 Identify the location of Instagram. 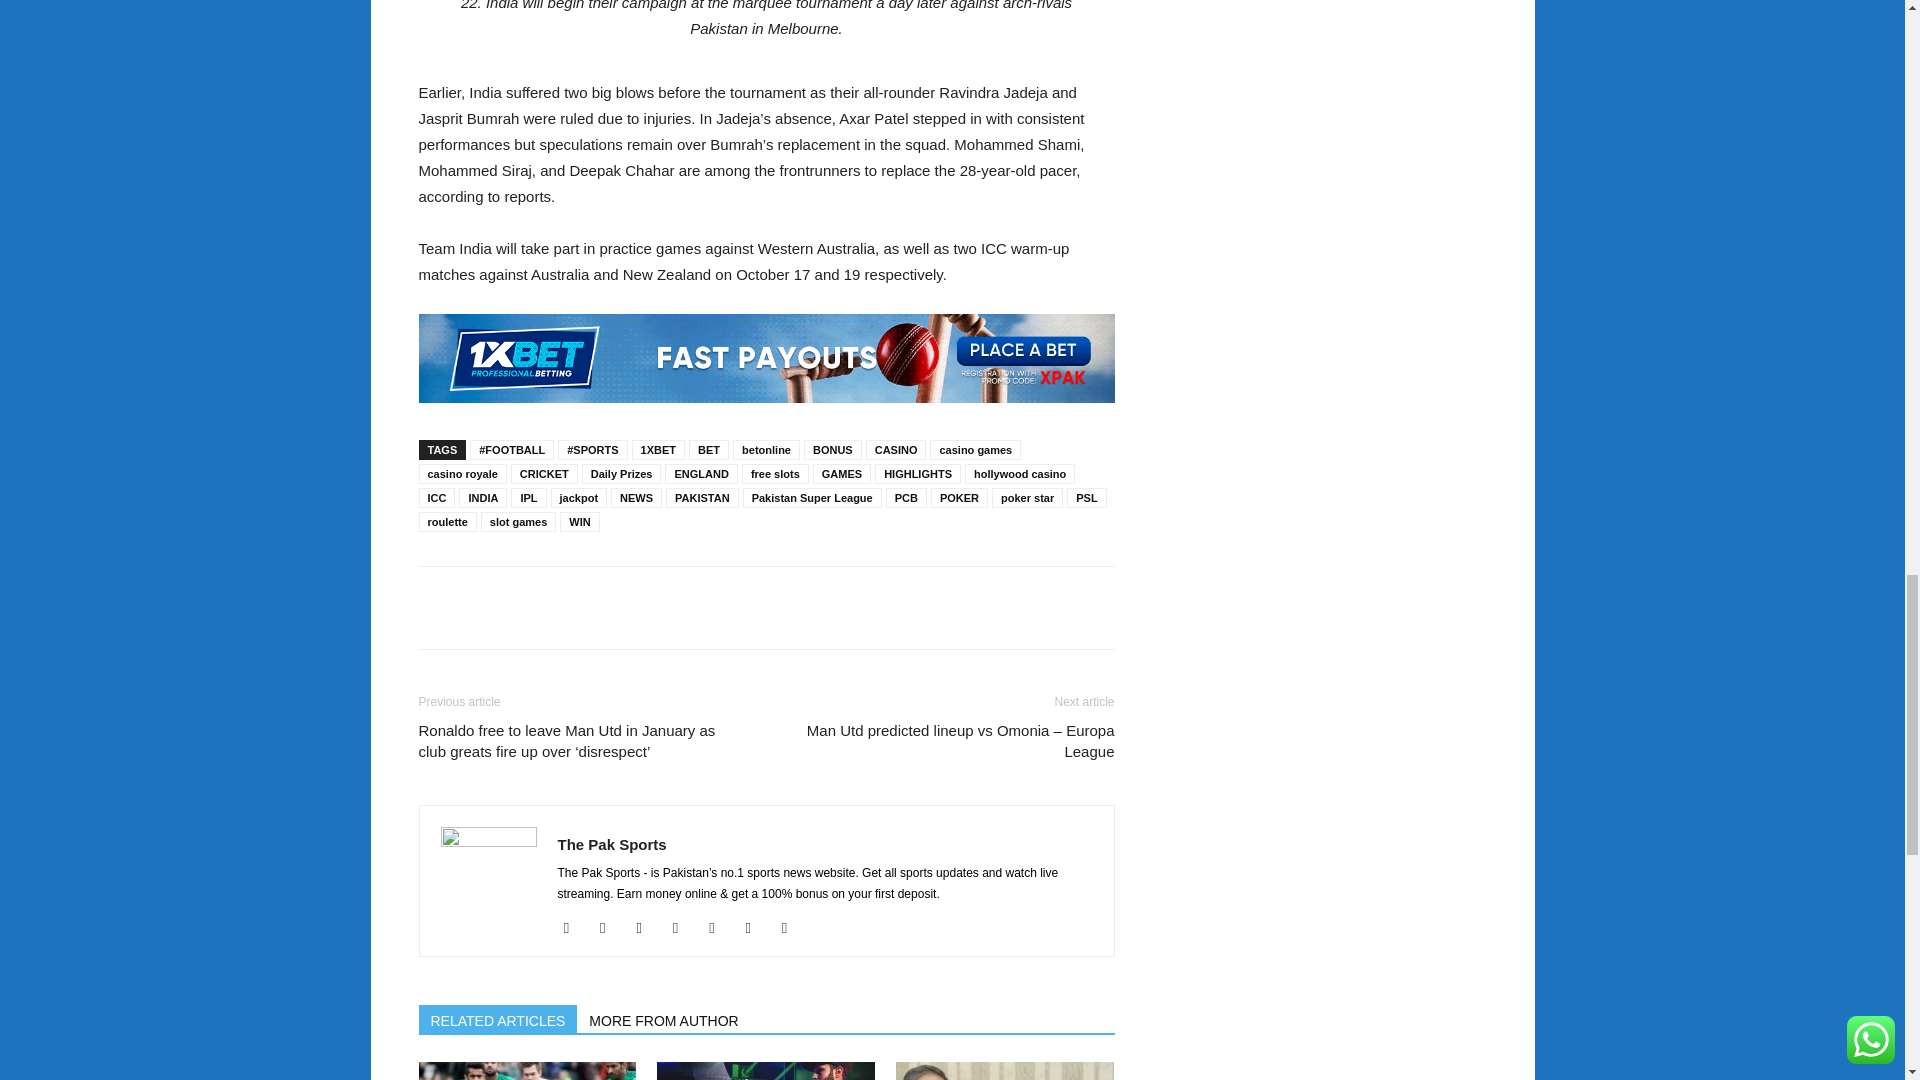
(646, 927).